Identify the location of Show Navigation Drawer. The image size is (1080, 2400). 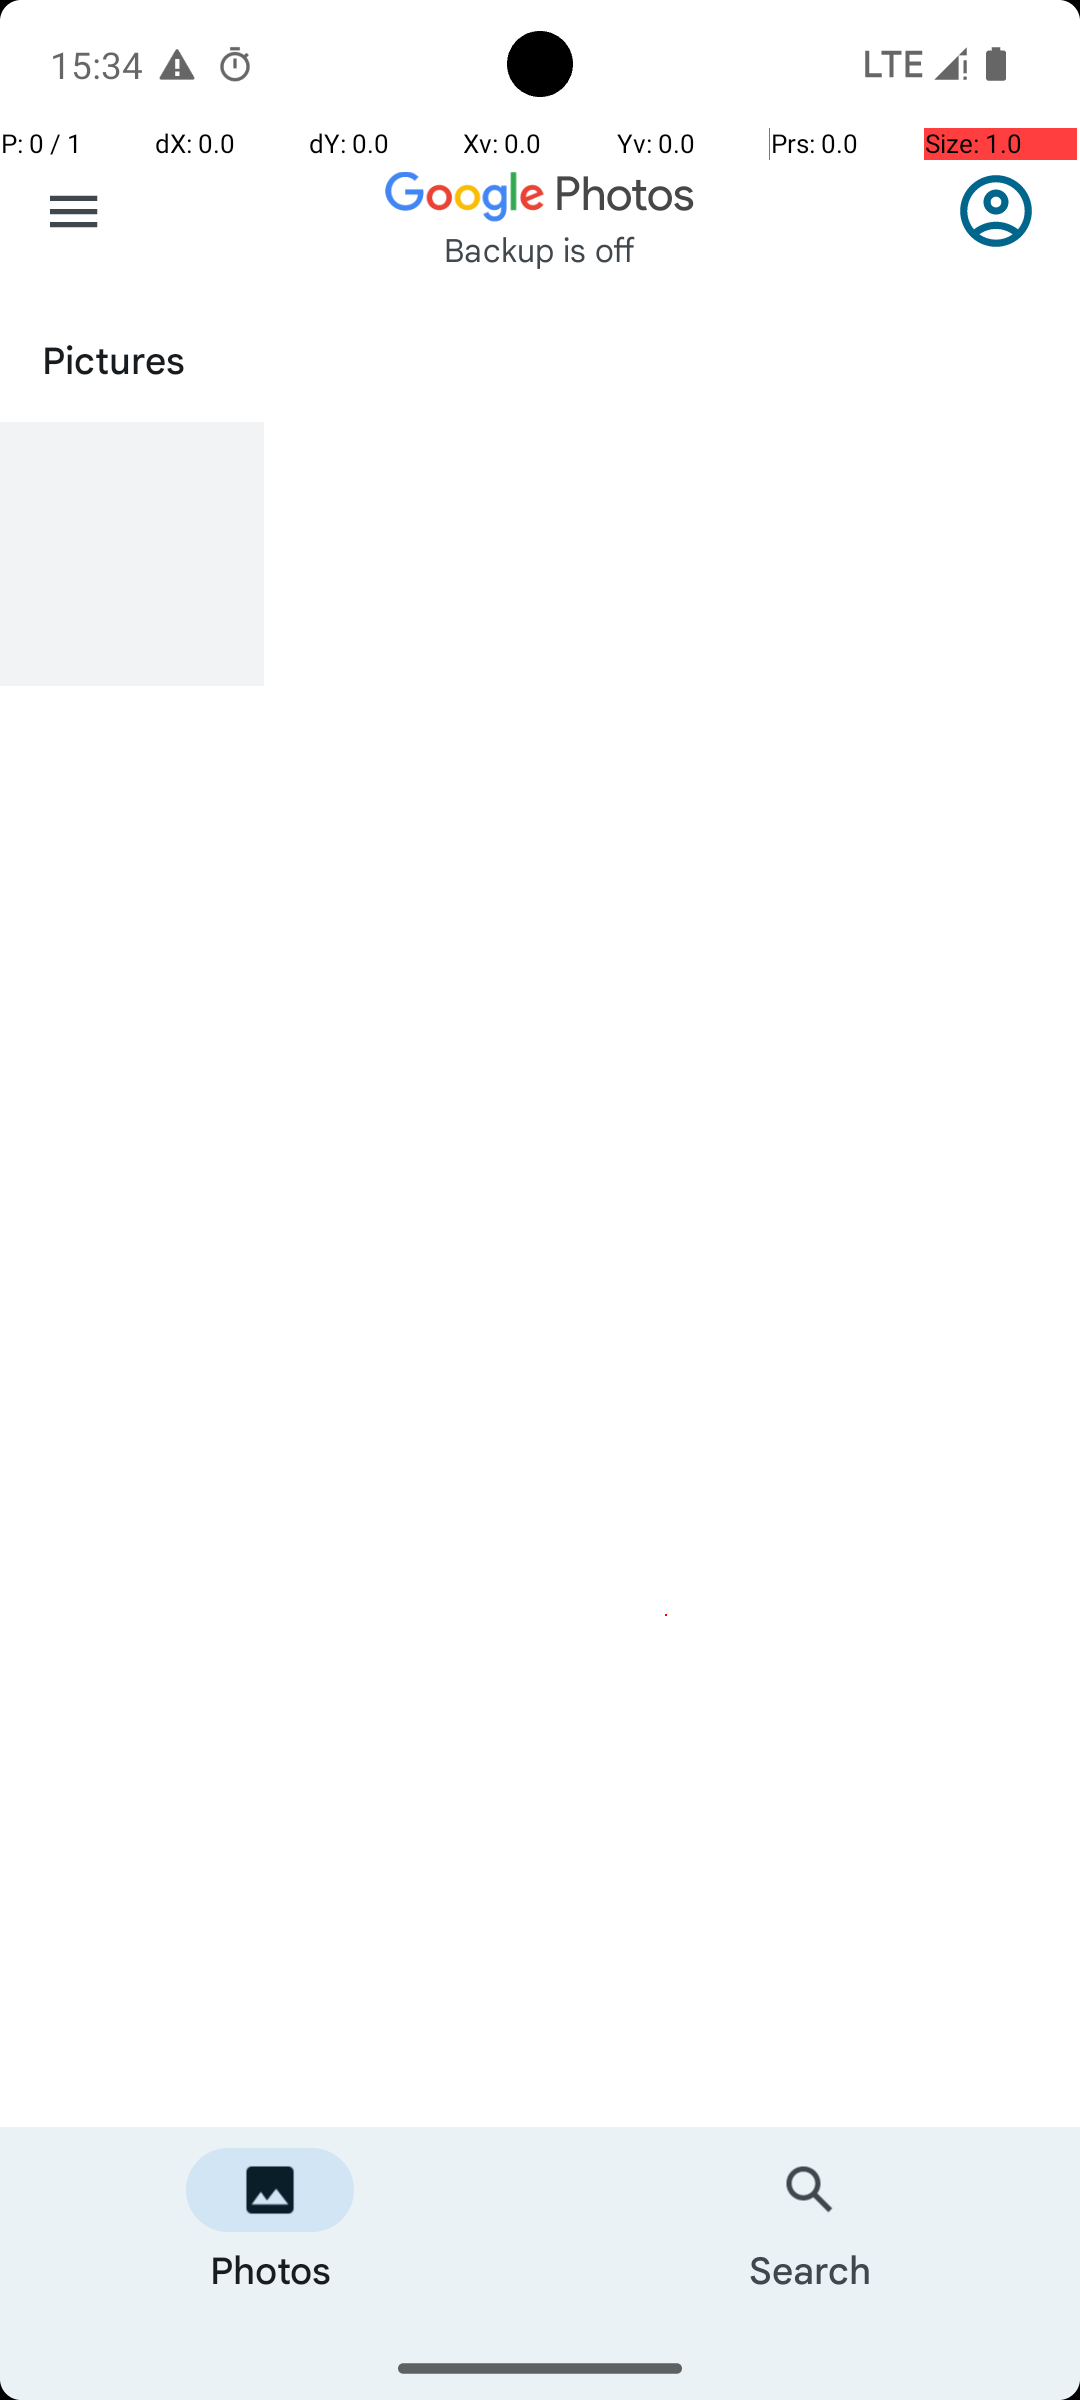
(74, 212).